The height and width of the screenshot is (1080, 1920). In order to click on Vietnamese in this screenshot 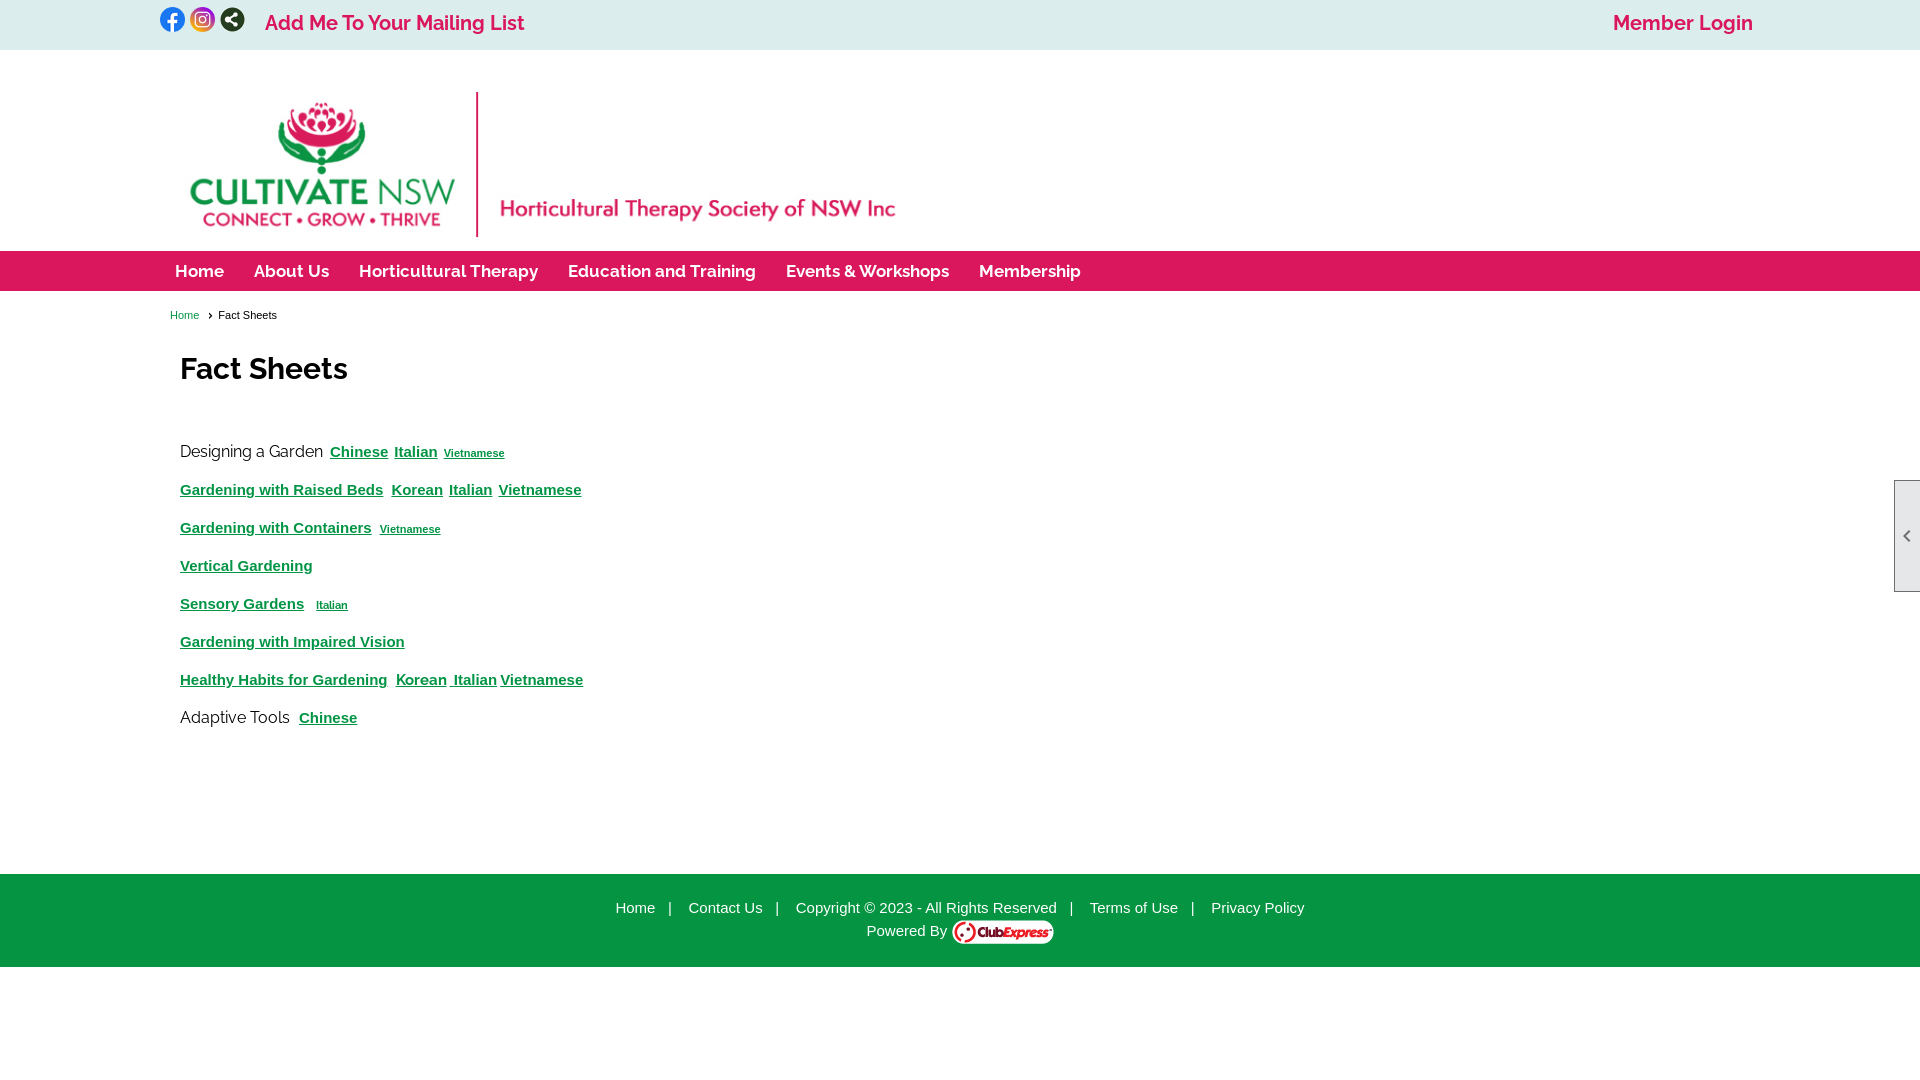, I will do `click(410, 528)`.